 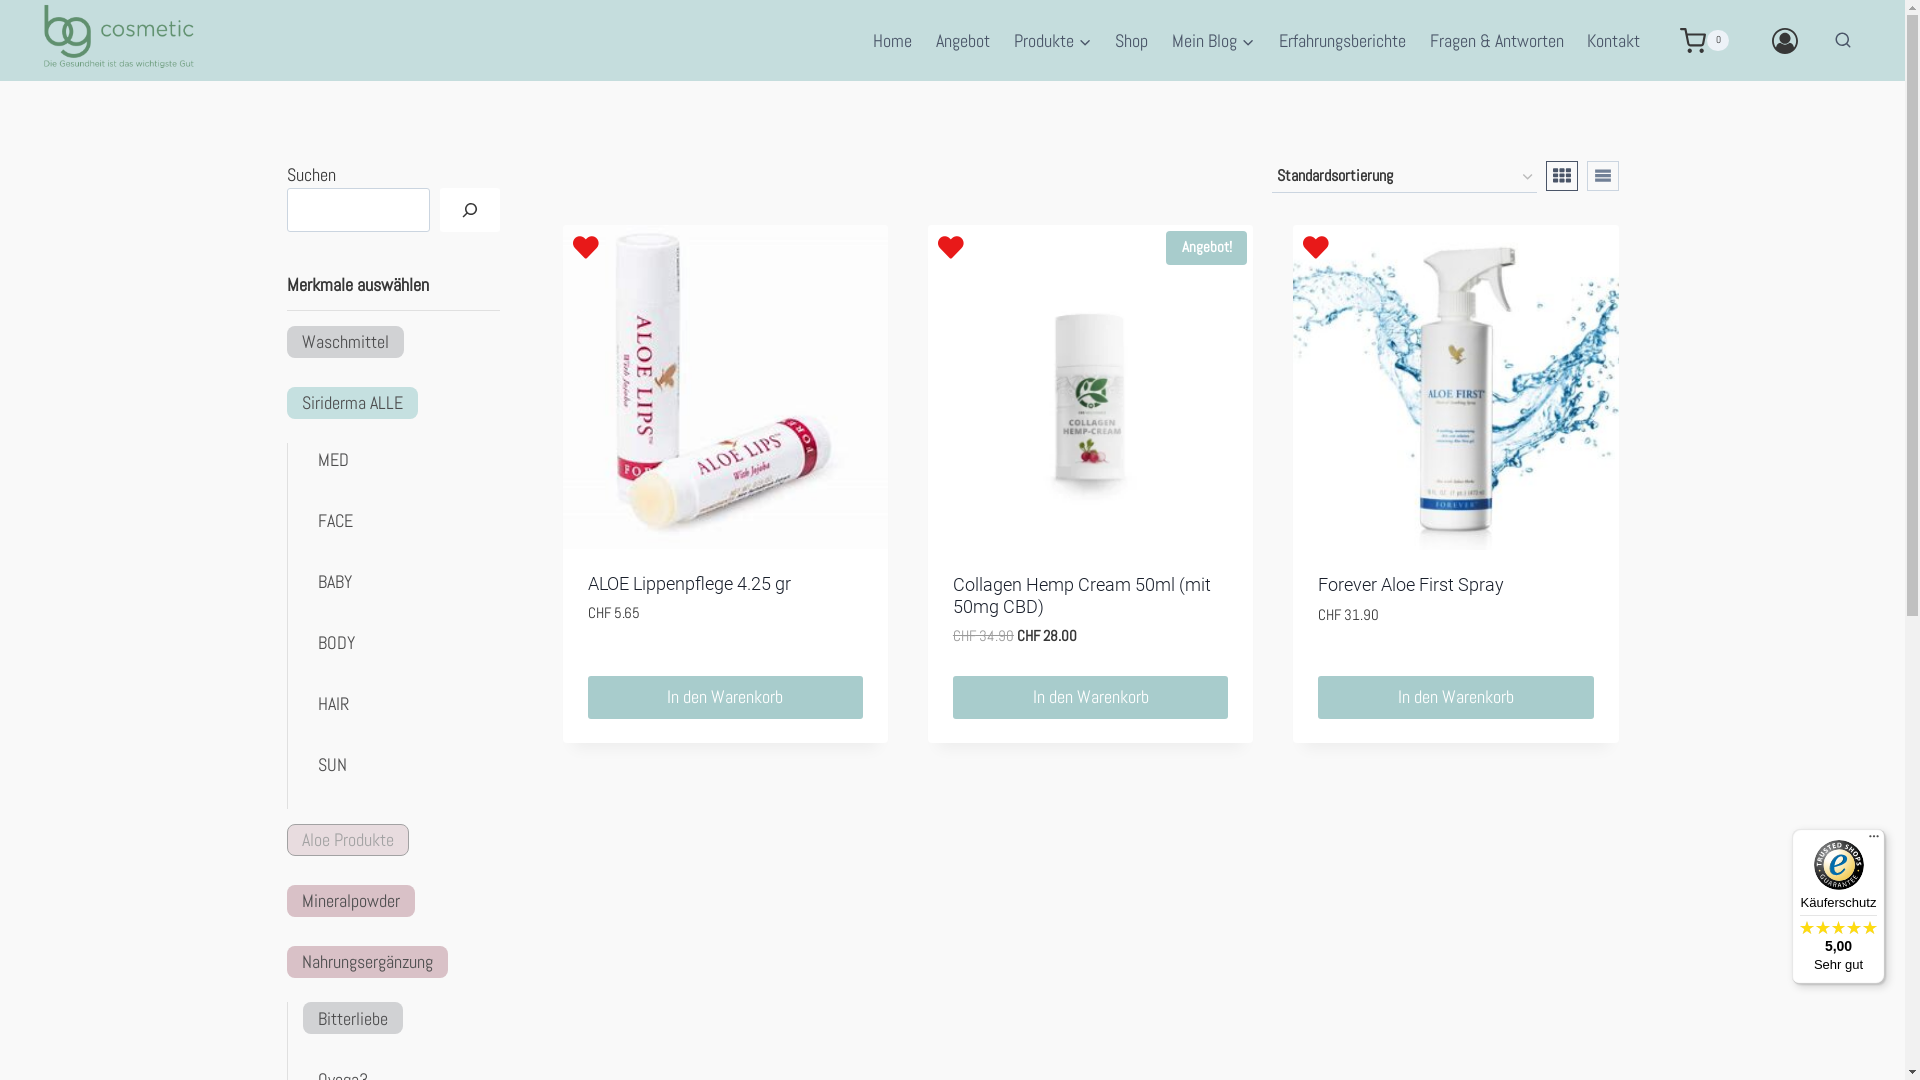 What do you see at coordinates (1342, 40) in the screenshot?
I see `Erfahrungsberichte` at bounding box center [1342, 40].